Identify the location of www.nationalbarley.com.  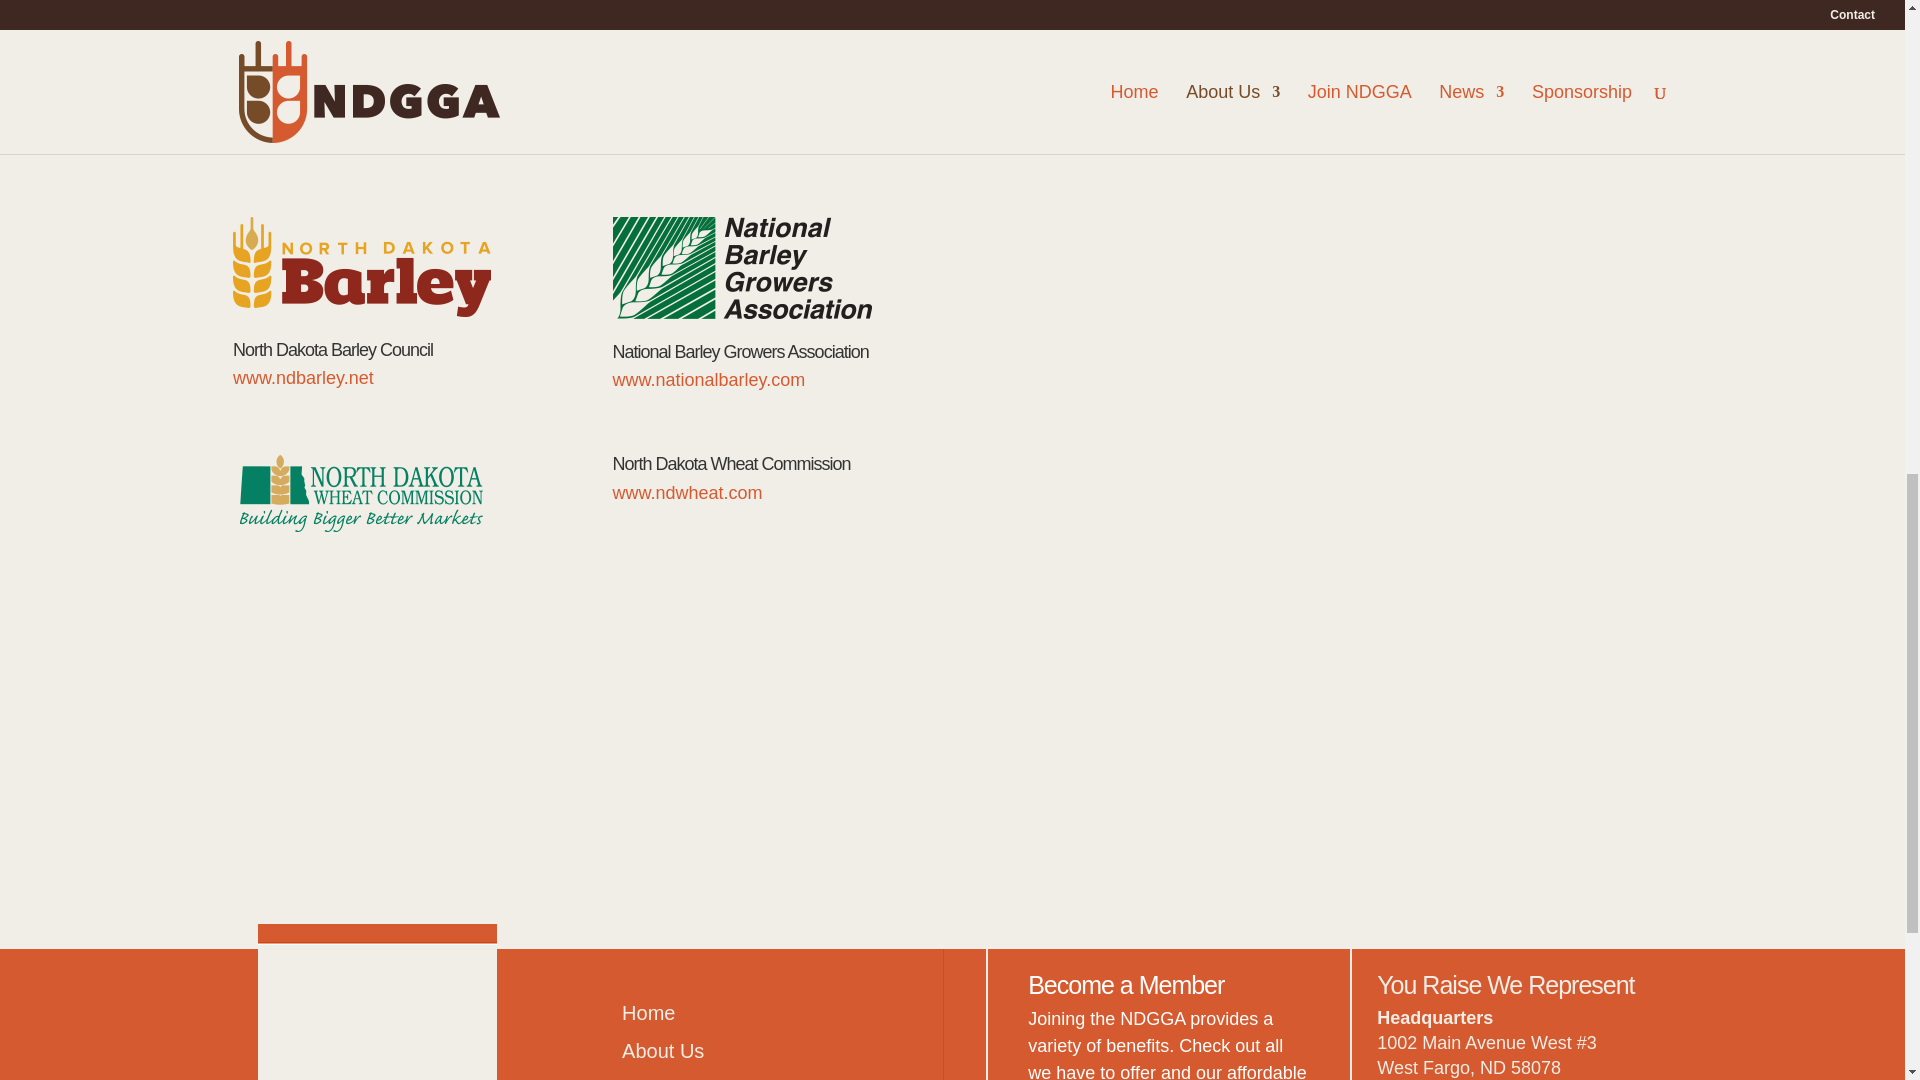
(709, 380).